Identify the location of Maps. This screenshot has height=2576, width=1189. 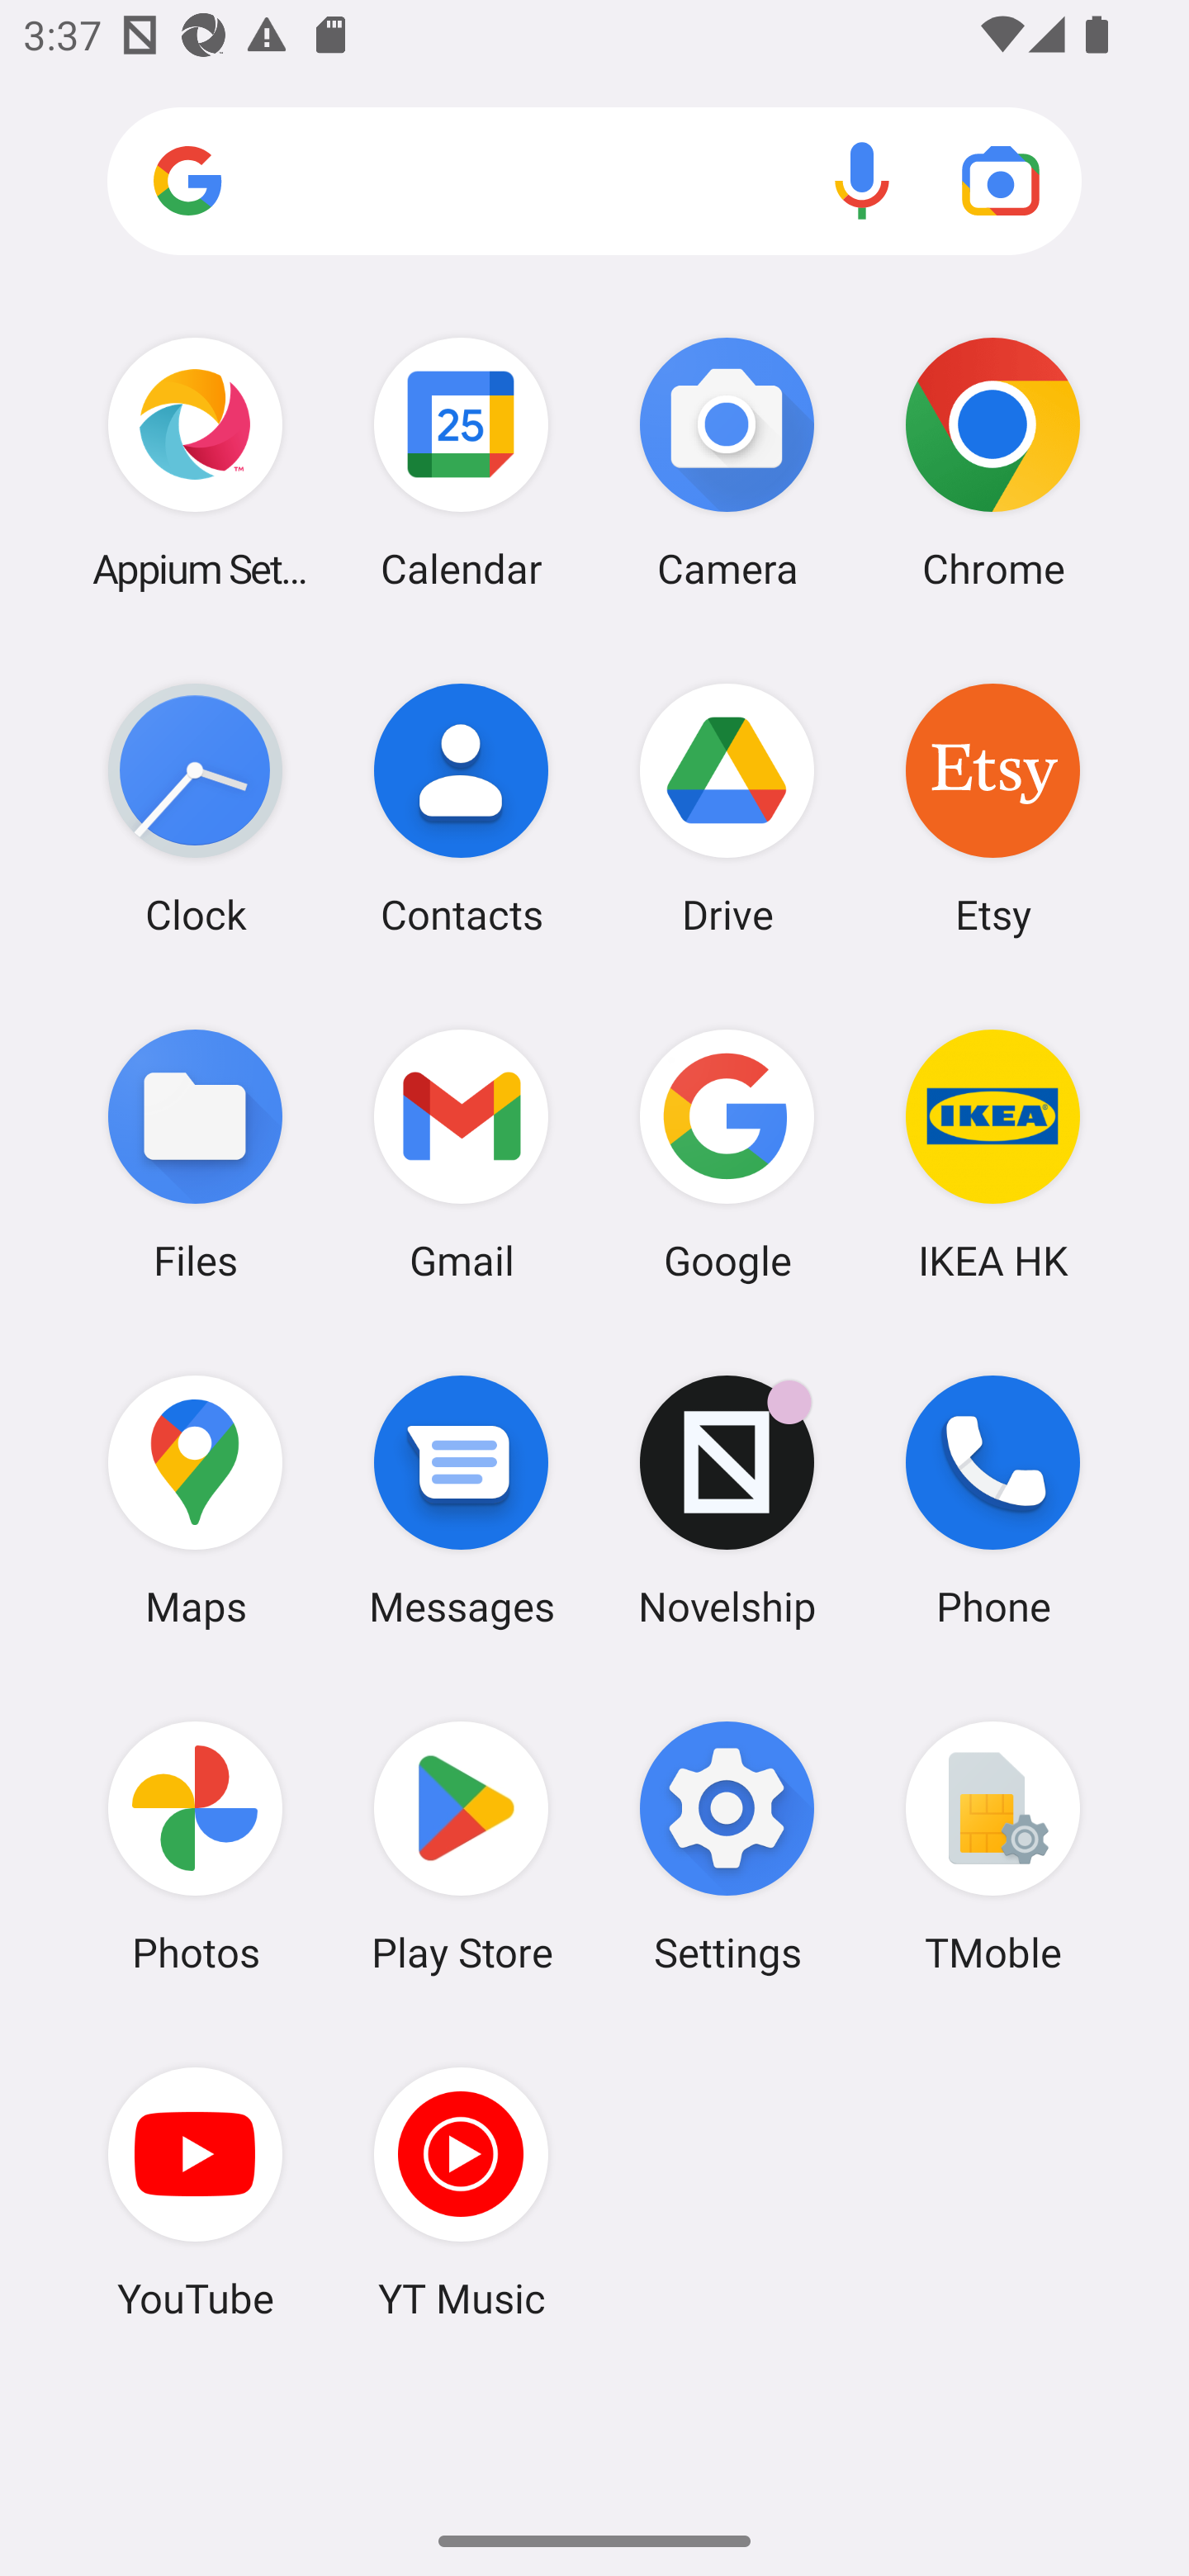
(195, 1500).